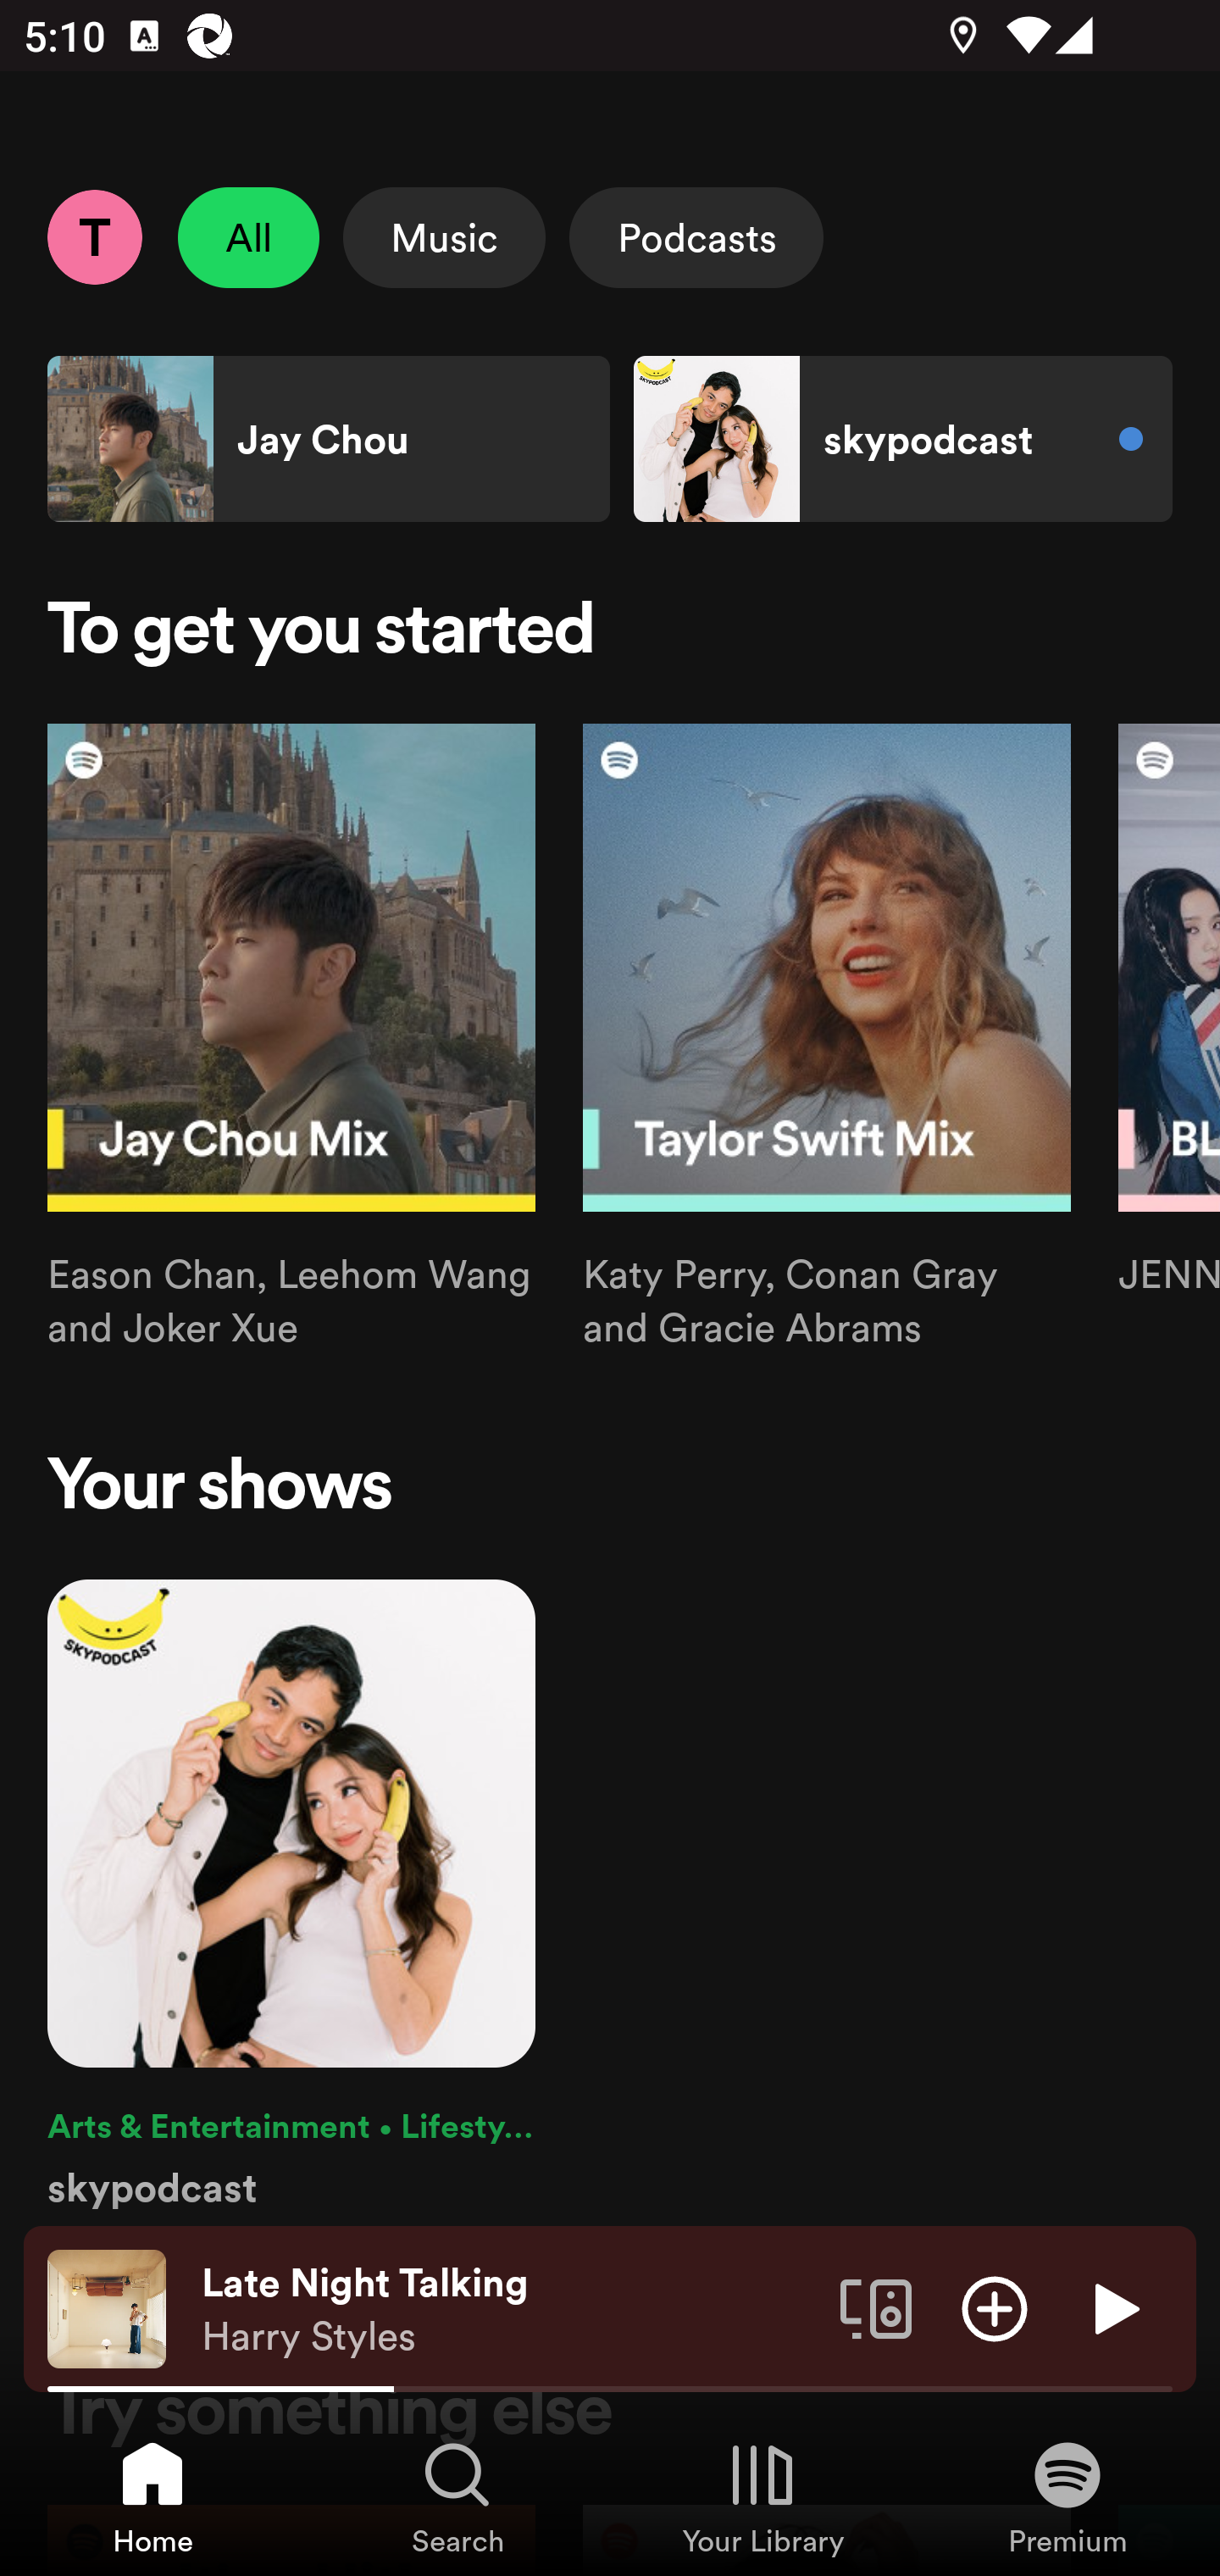  I want to click on Play, so click(1113, 2307).